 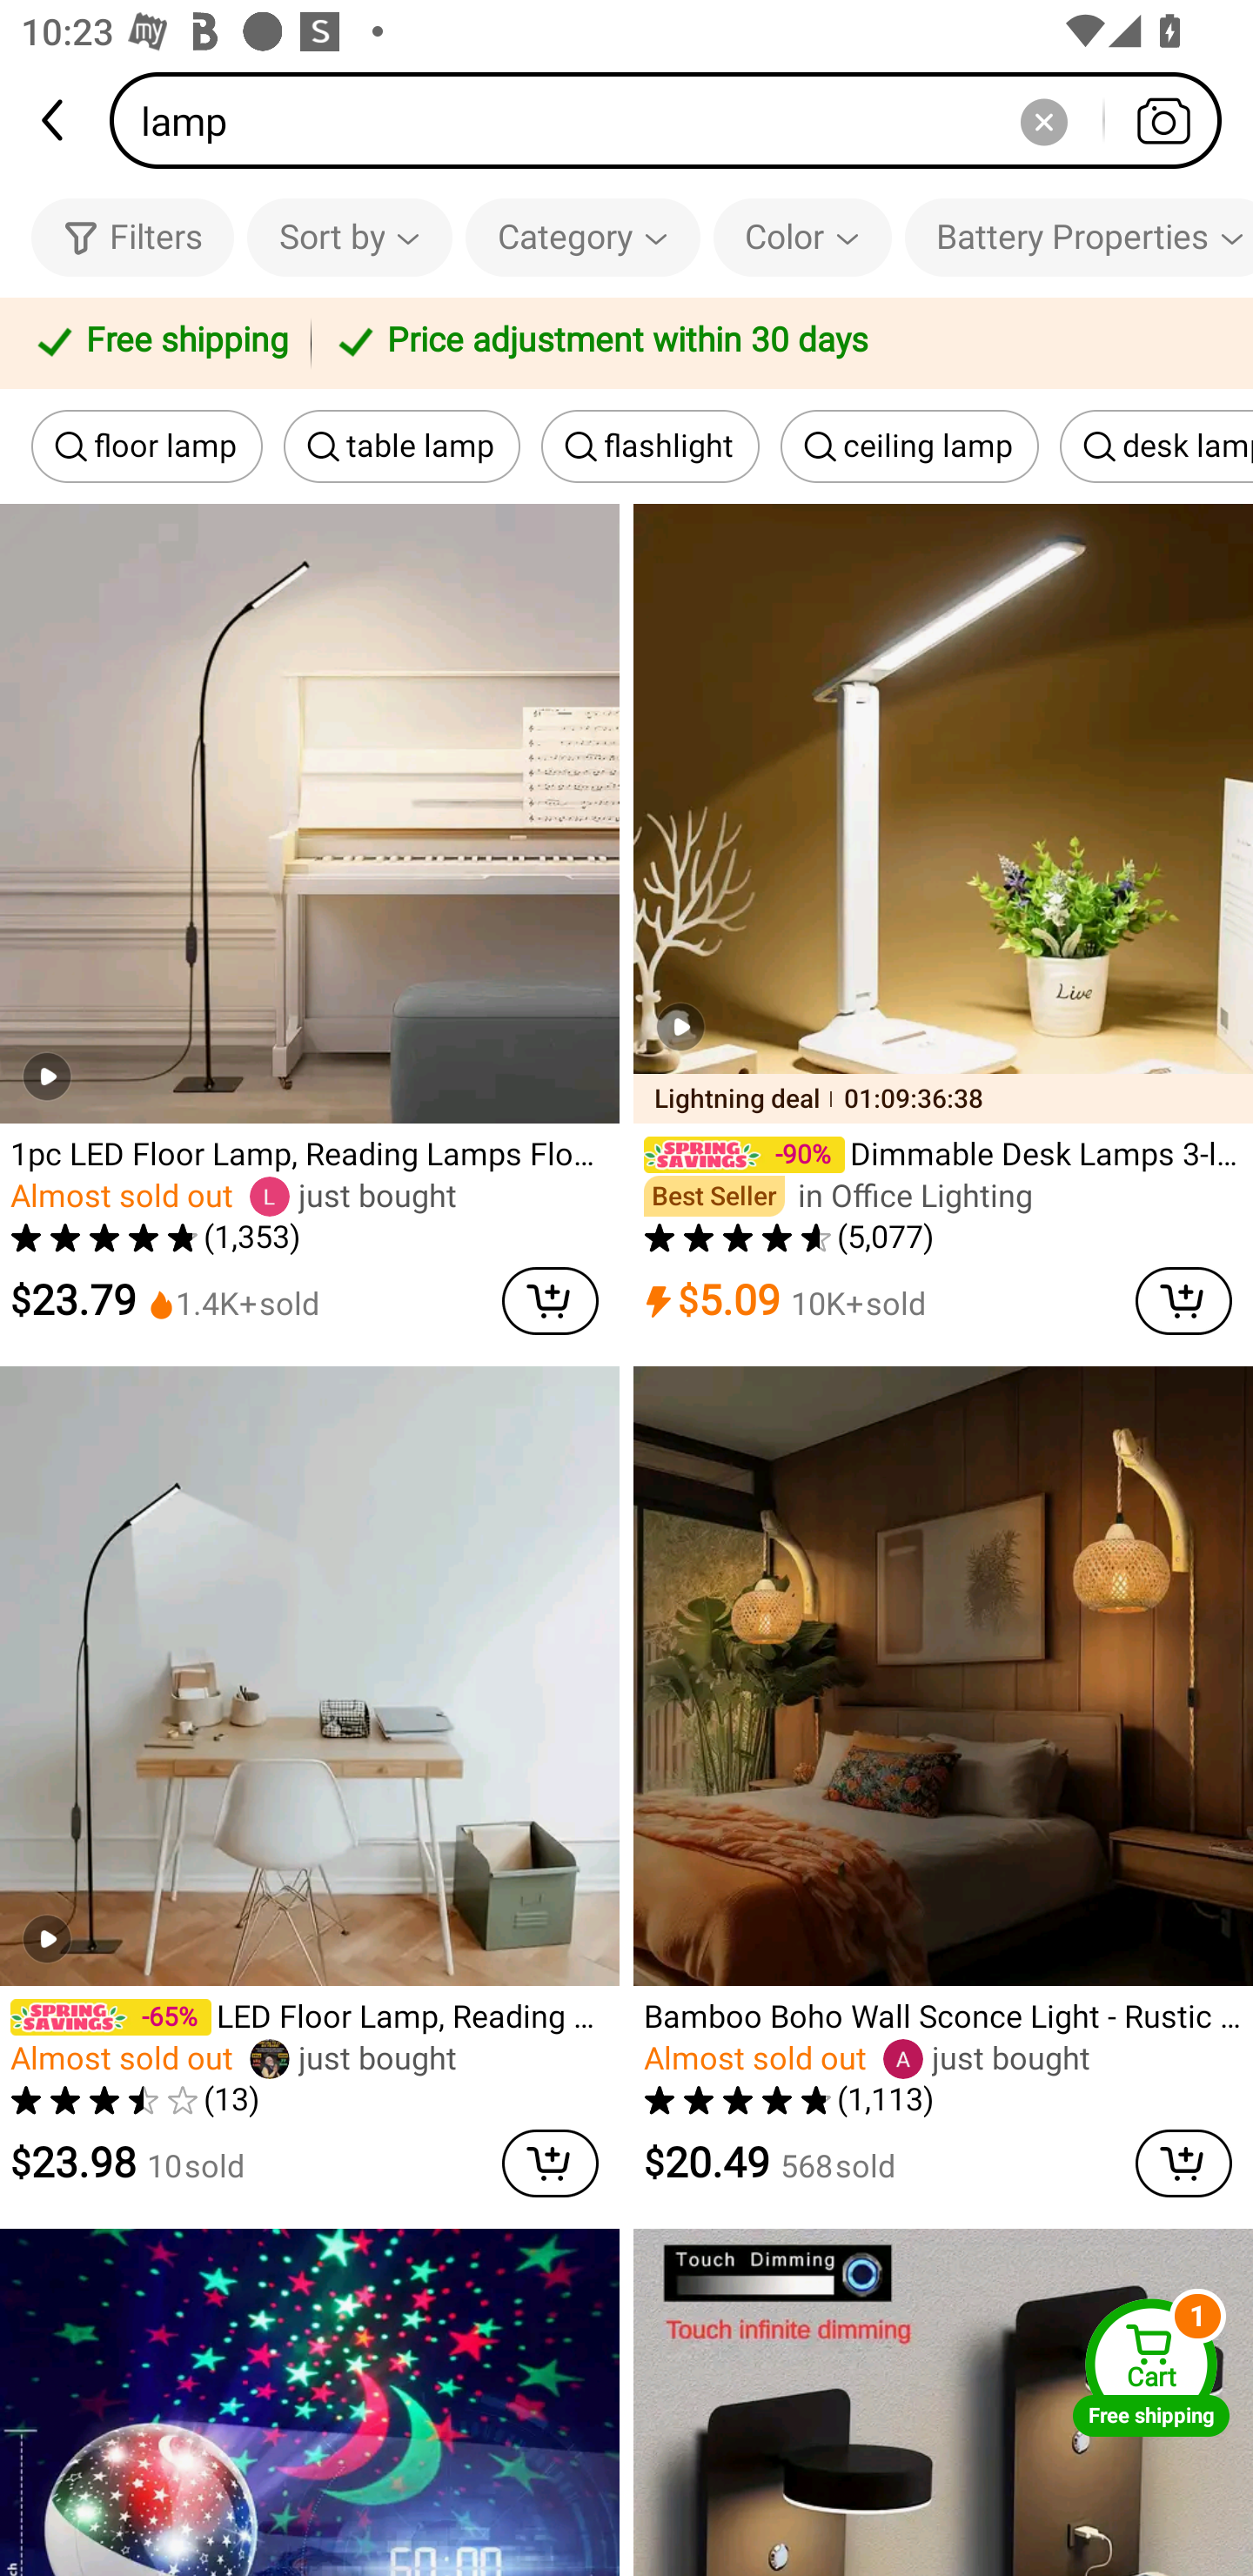 I want to click on Filters, so click(x=132, y=237).